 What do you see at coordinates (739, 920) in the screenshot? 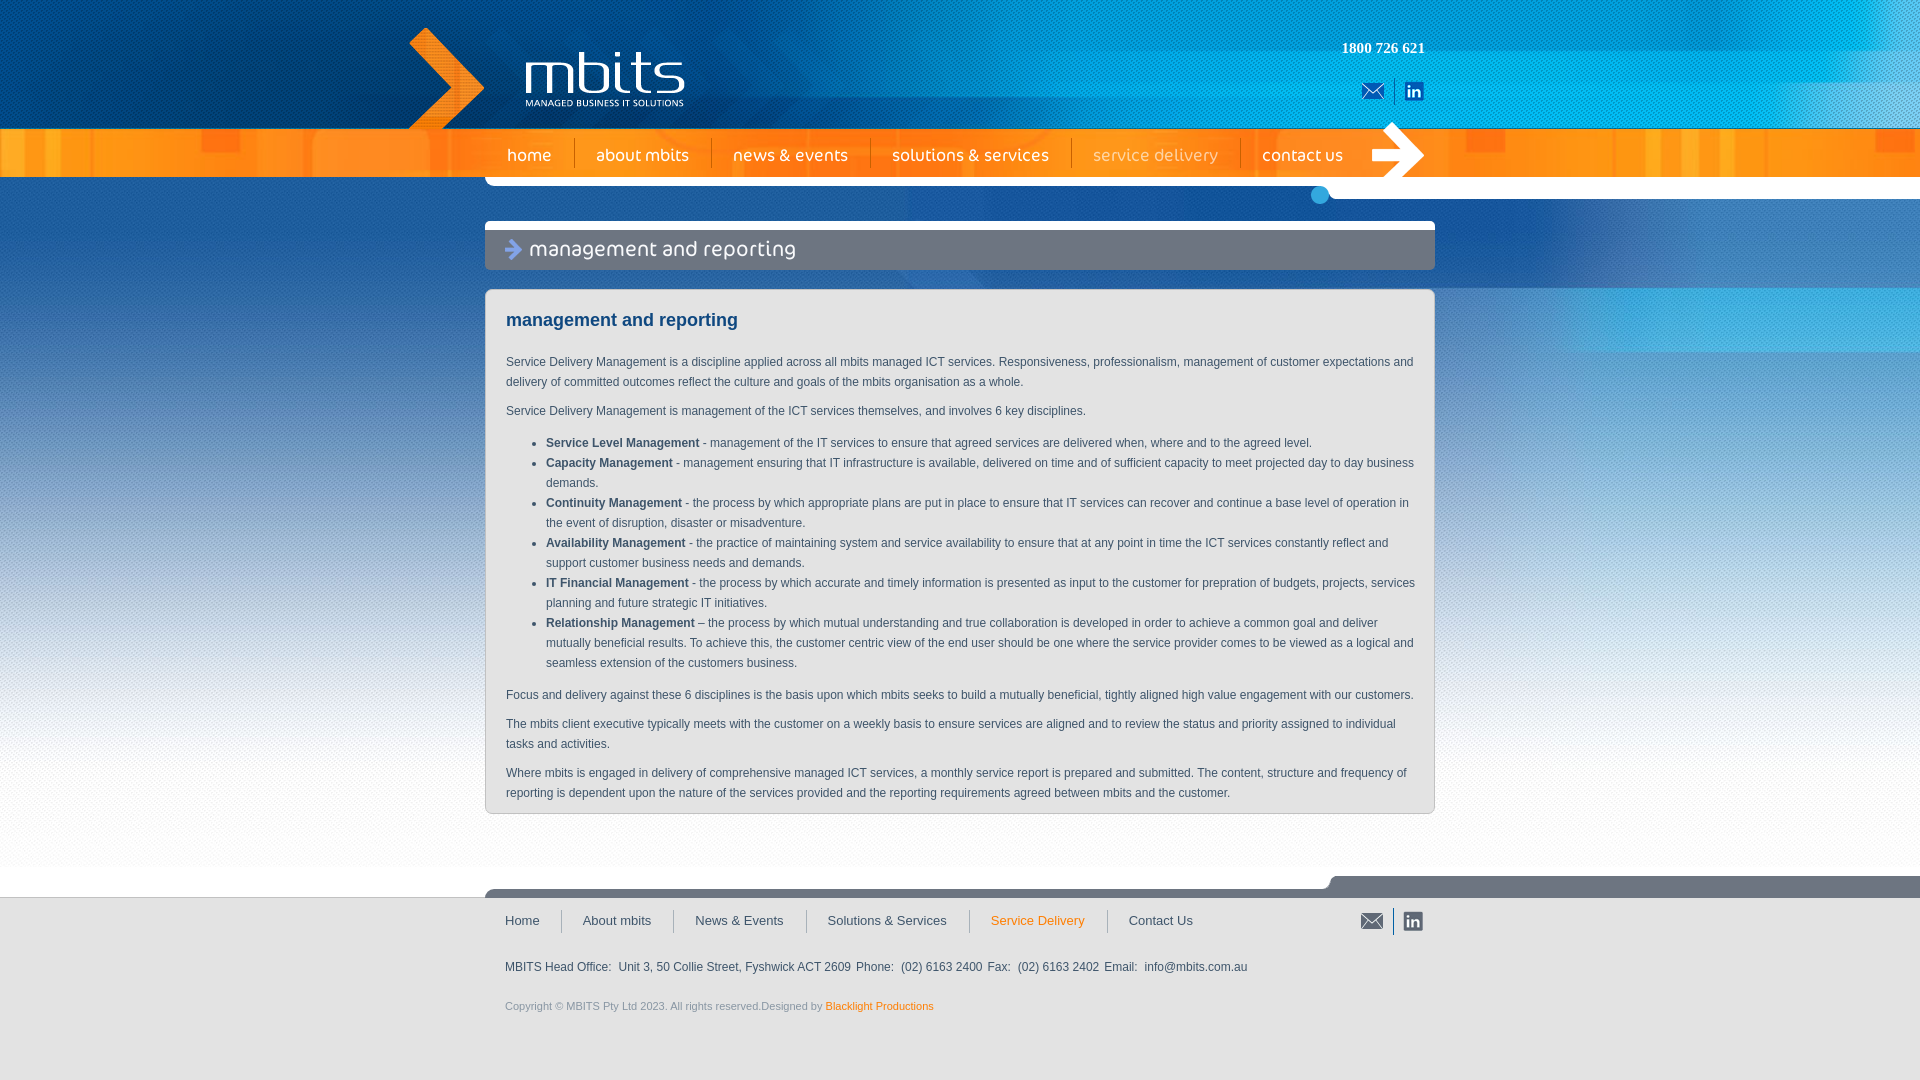
I see `News & Events` at bounding box center [739, 920].